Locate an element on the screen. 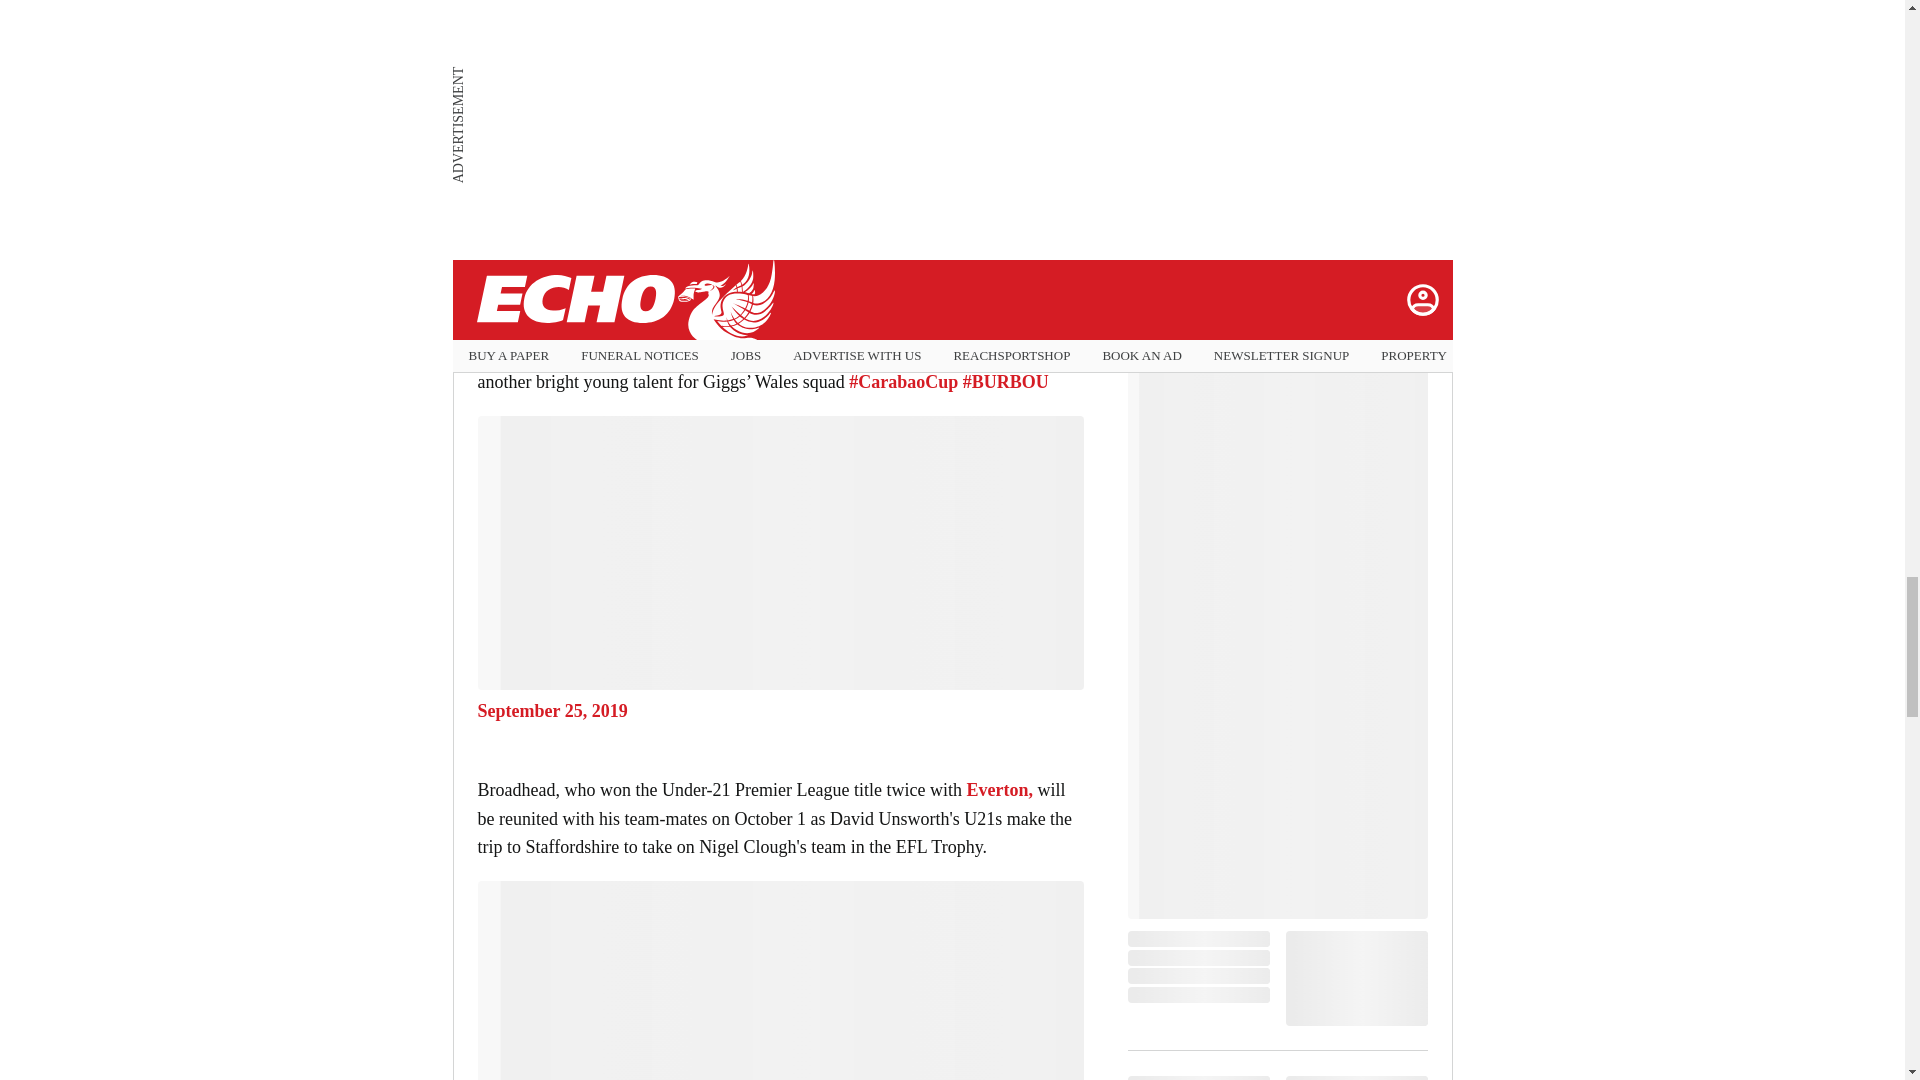  September 25, 2019 is located at coordinates (781, 711).